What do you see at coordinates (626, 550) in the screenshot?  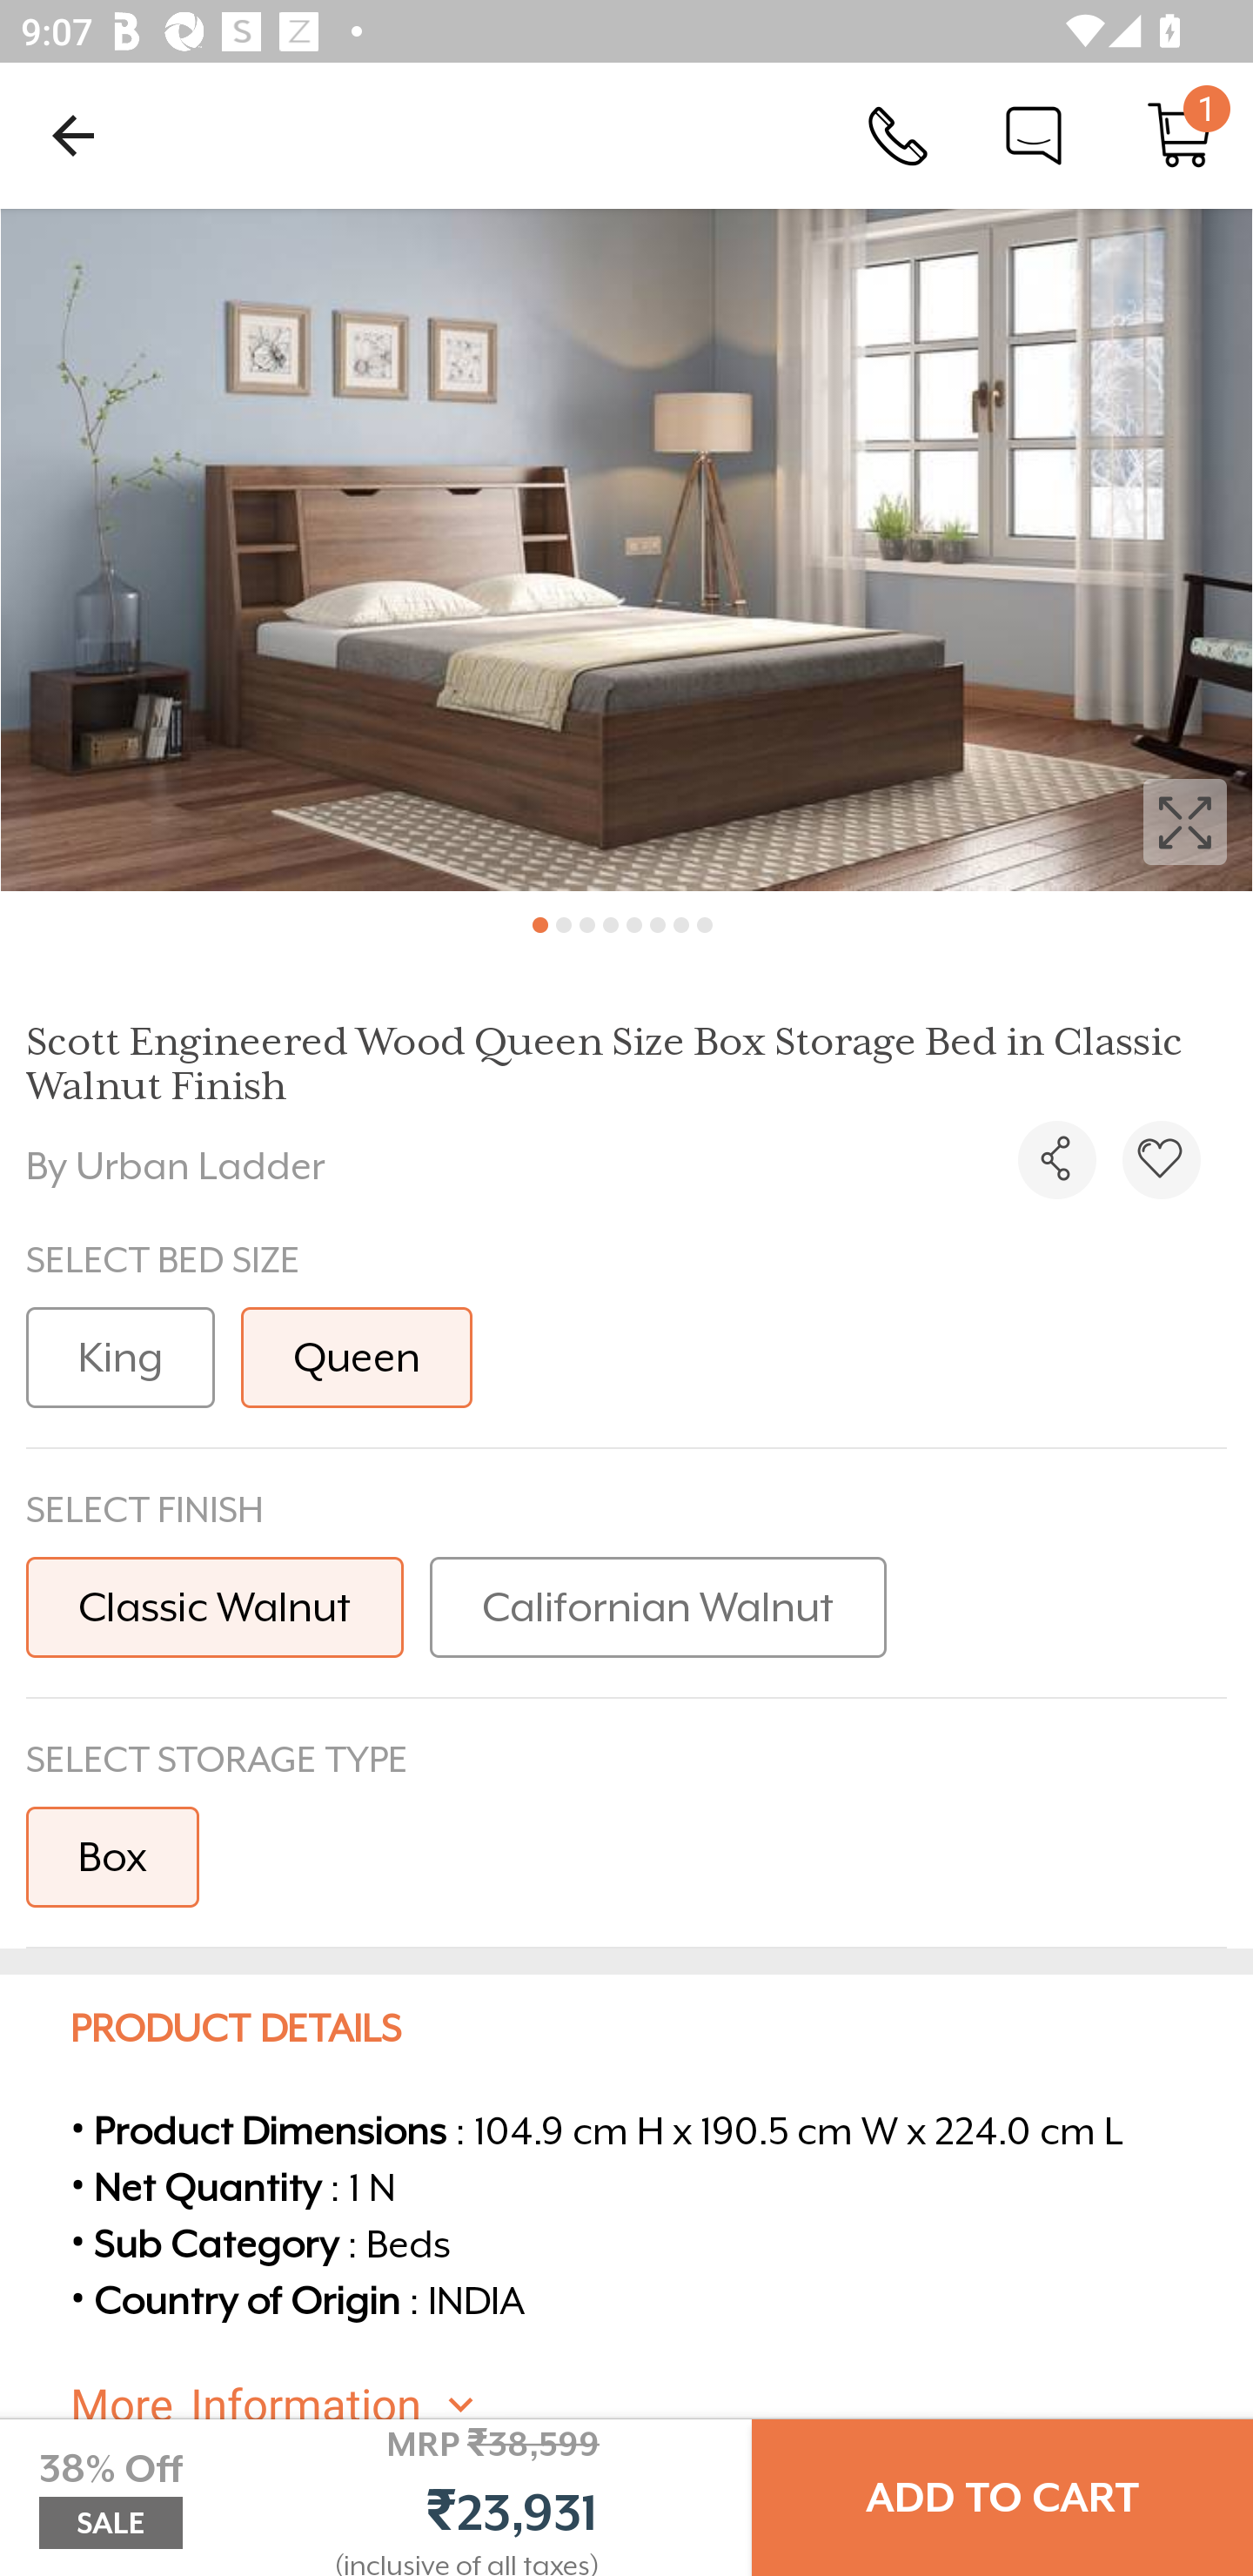 I see `` at bounding box center [626, 550].